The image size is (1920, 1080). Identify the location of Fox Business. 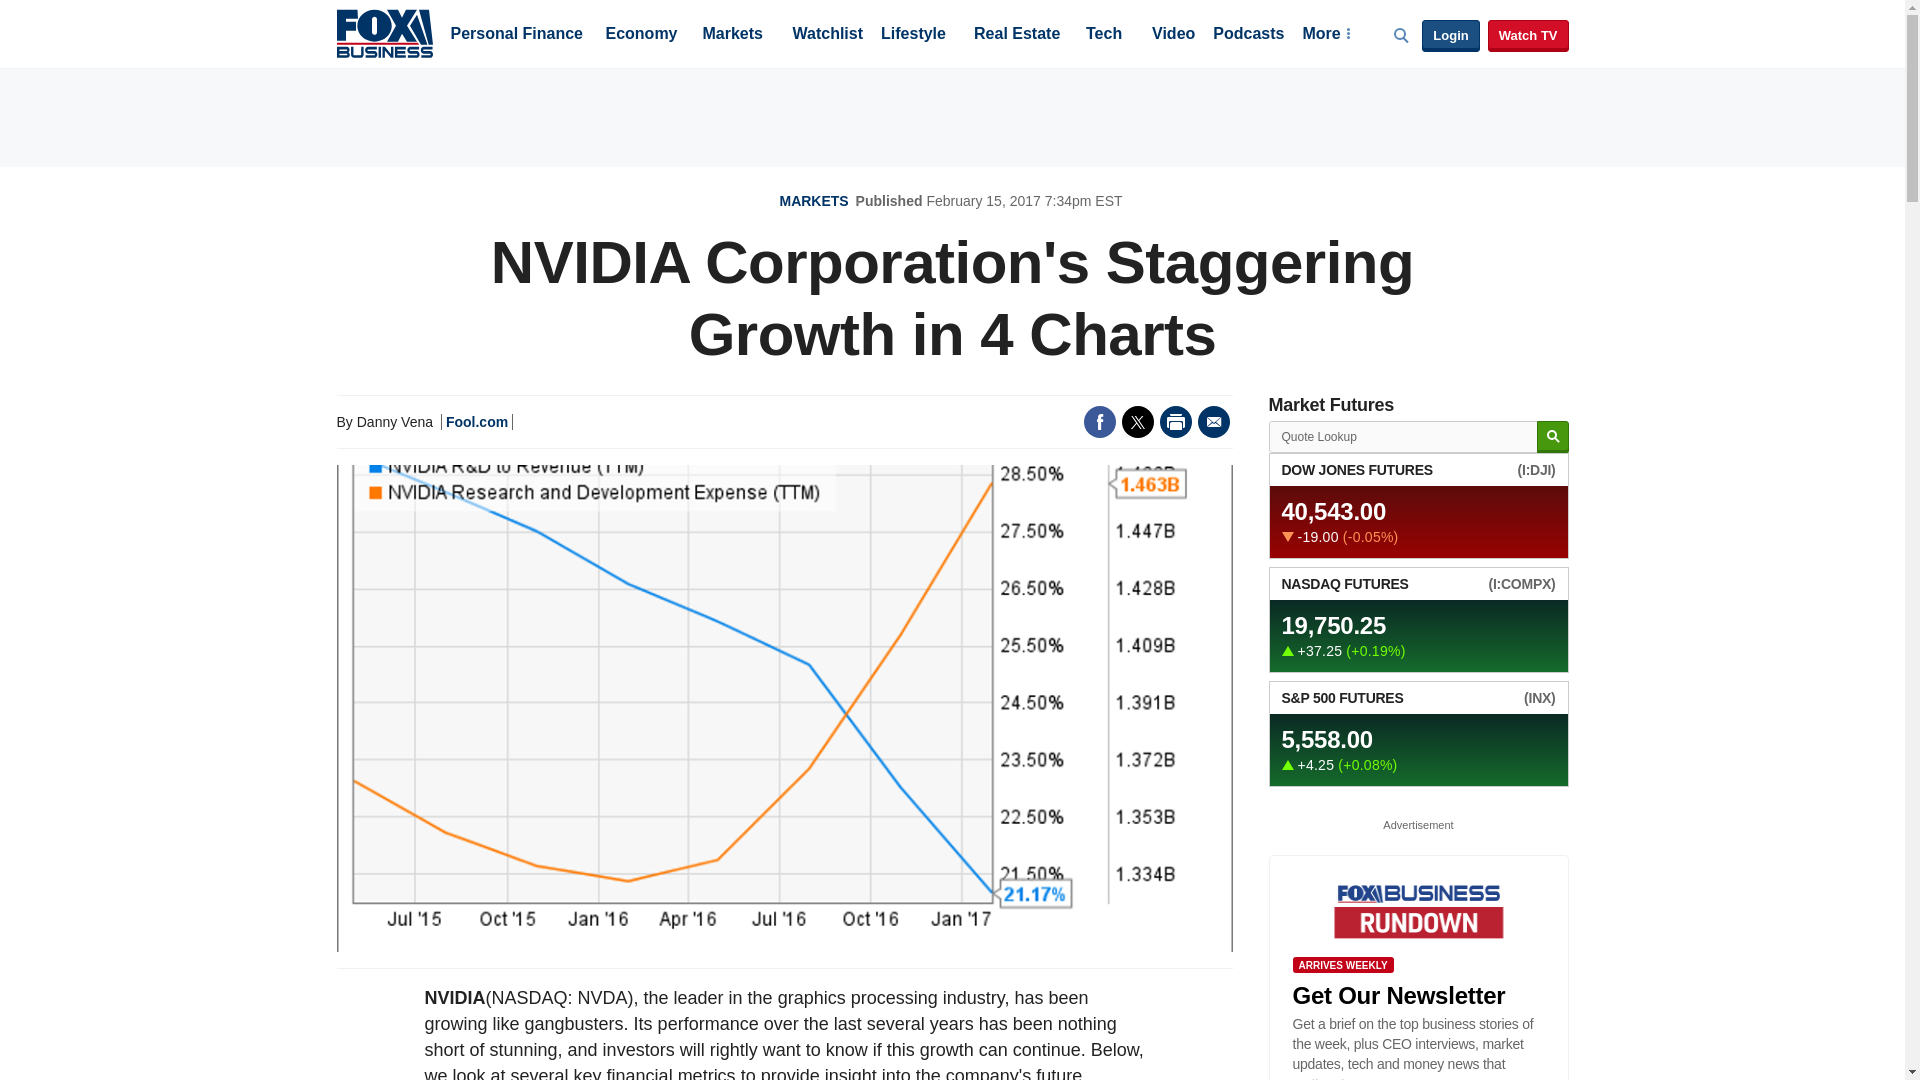
(384, 32).